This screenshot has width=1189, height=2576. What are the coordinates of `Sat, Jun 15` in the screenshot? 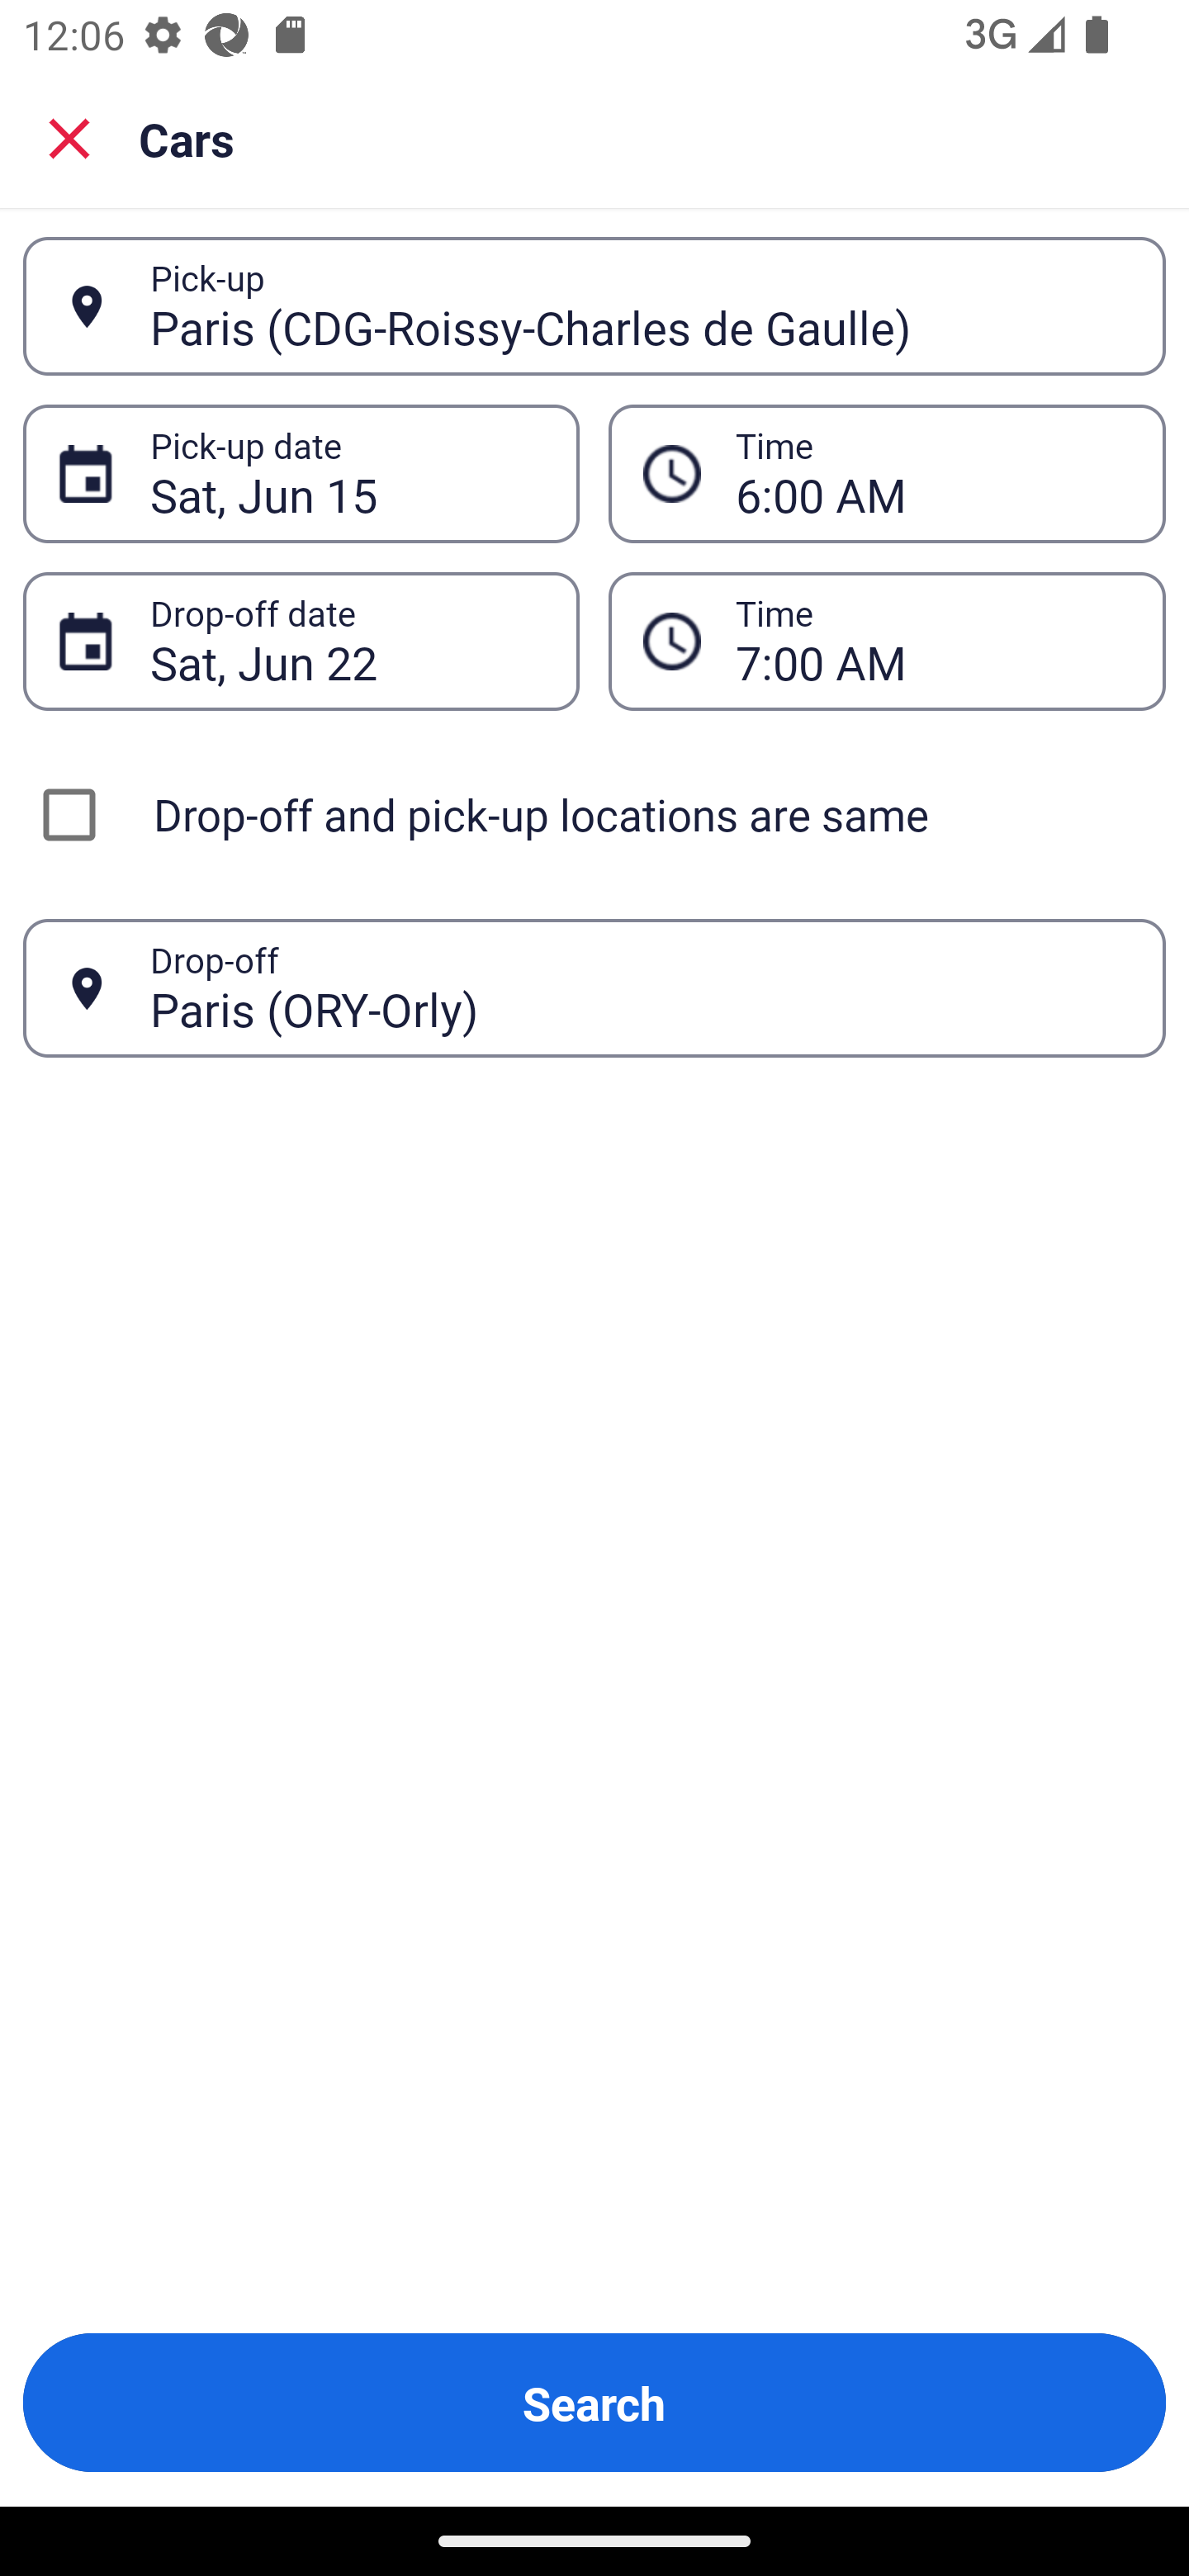 It's located at (347, 474).